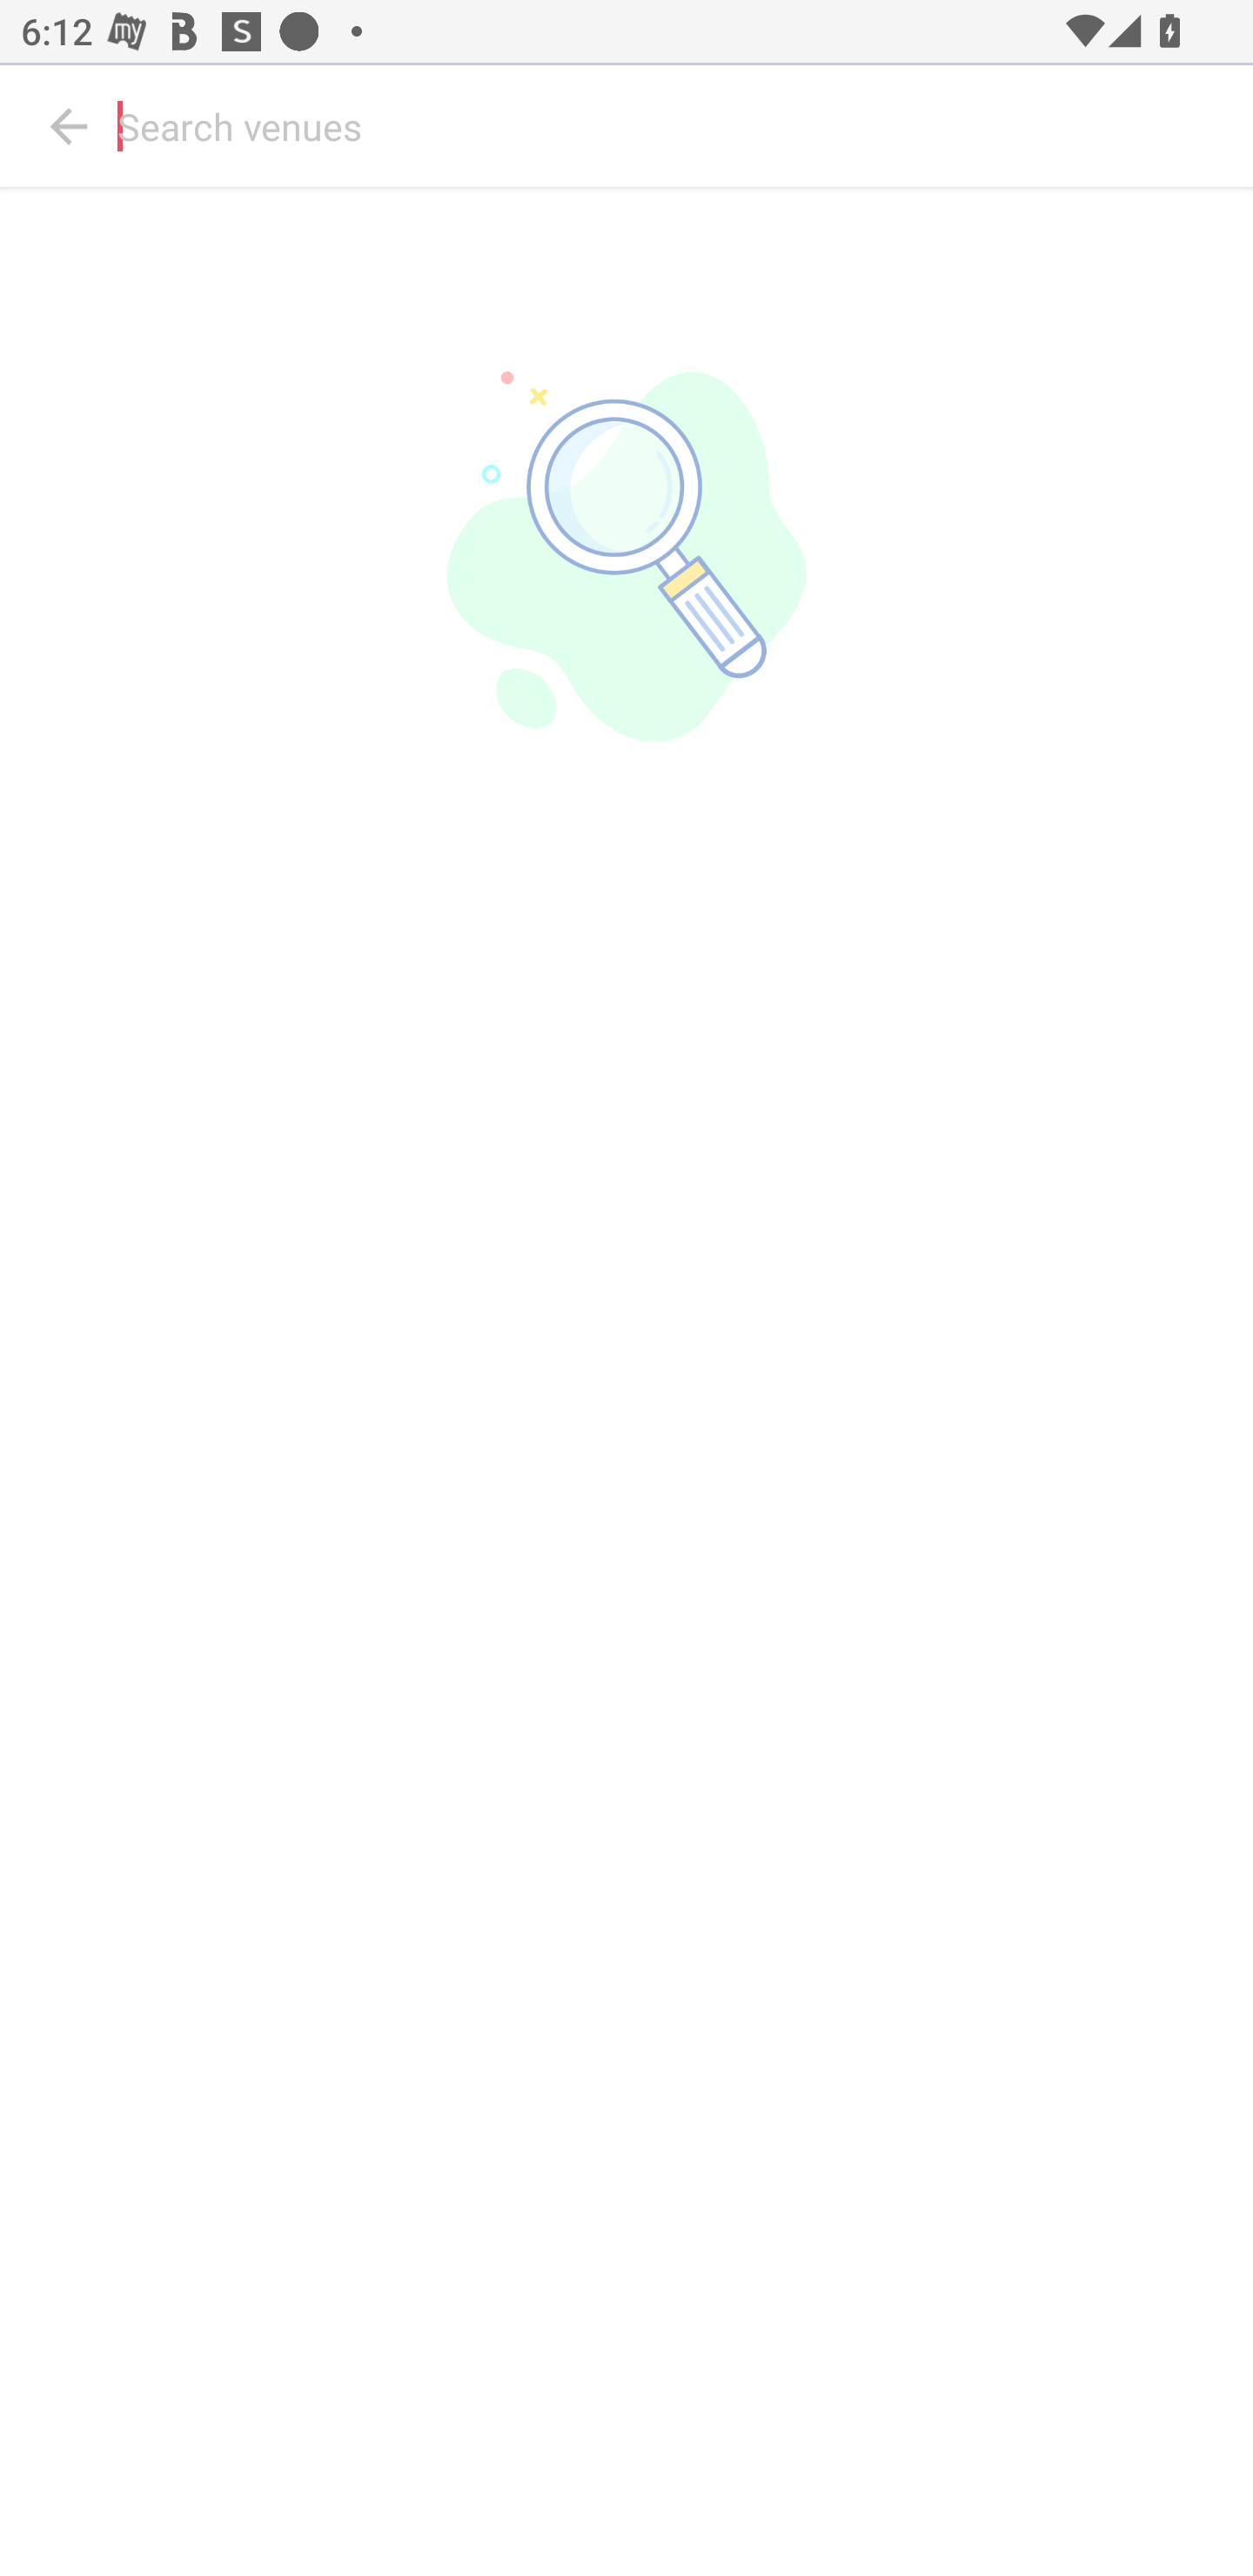 The height and width of the screenshot is (2576, 1253). Describe the element at coordinates (679, 126) in the screenshot. I see `Search venues` at that location.